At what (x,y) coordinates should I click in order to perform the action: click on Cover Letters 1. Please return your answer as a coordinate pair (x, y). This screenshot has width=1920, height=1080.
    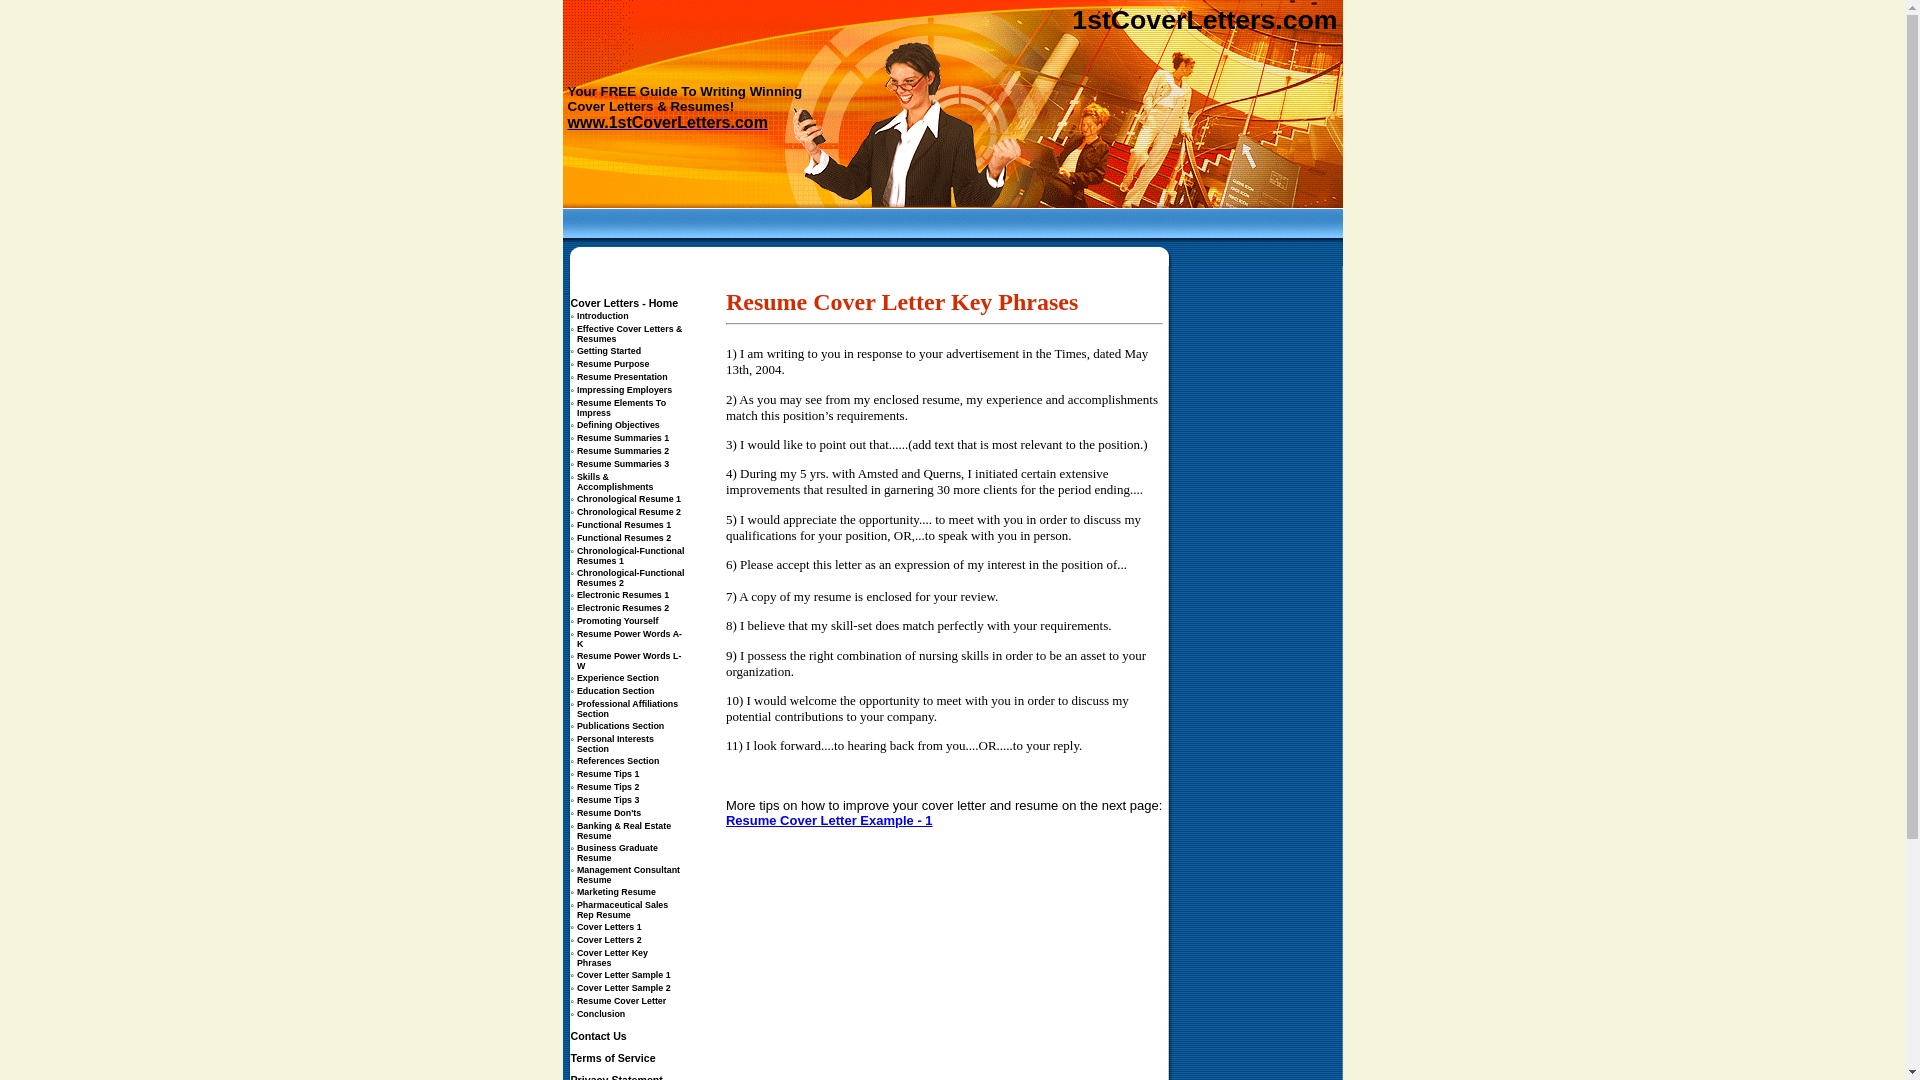
    Looking at the image, I should click on (610, 926).